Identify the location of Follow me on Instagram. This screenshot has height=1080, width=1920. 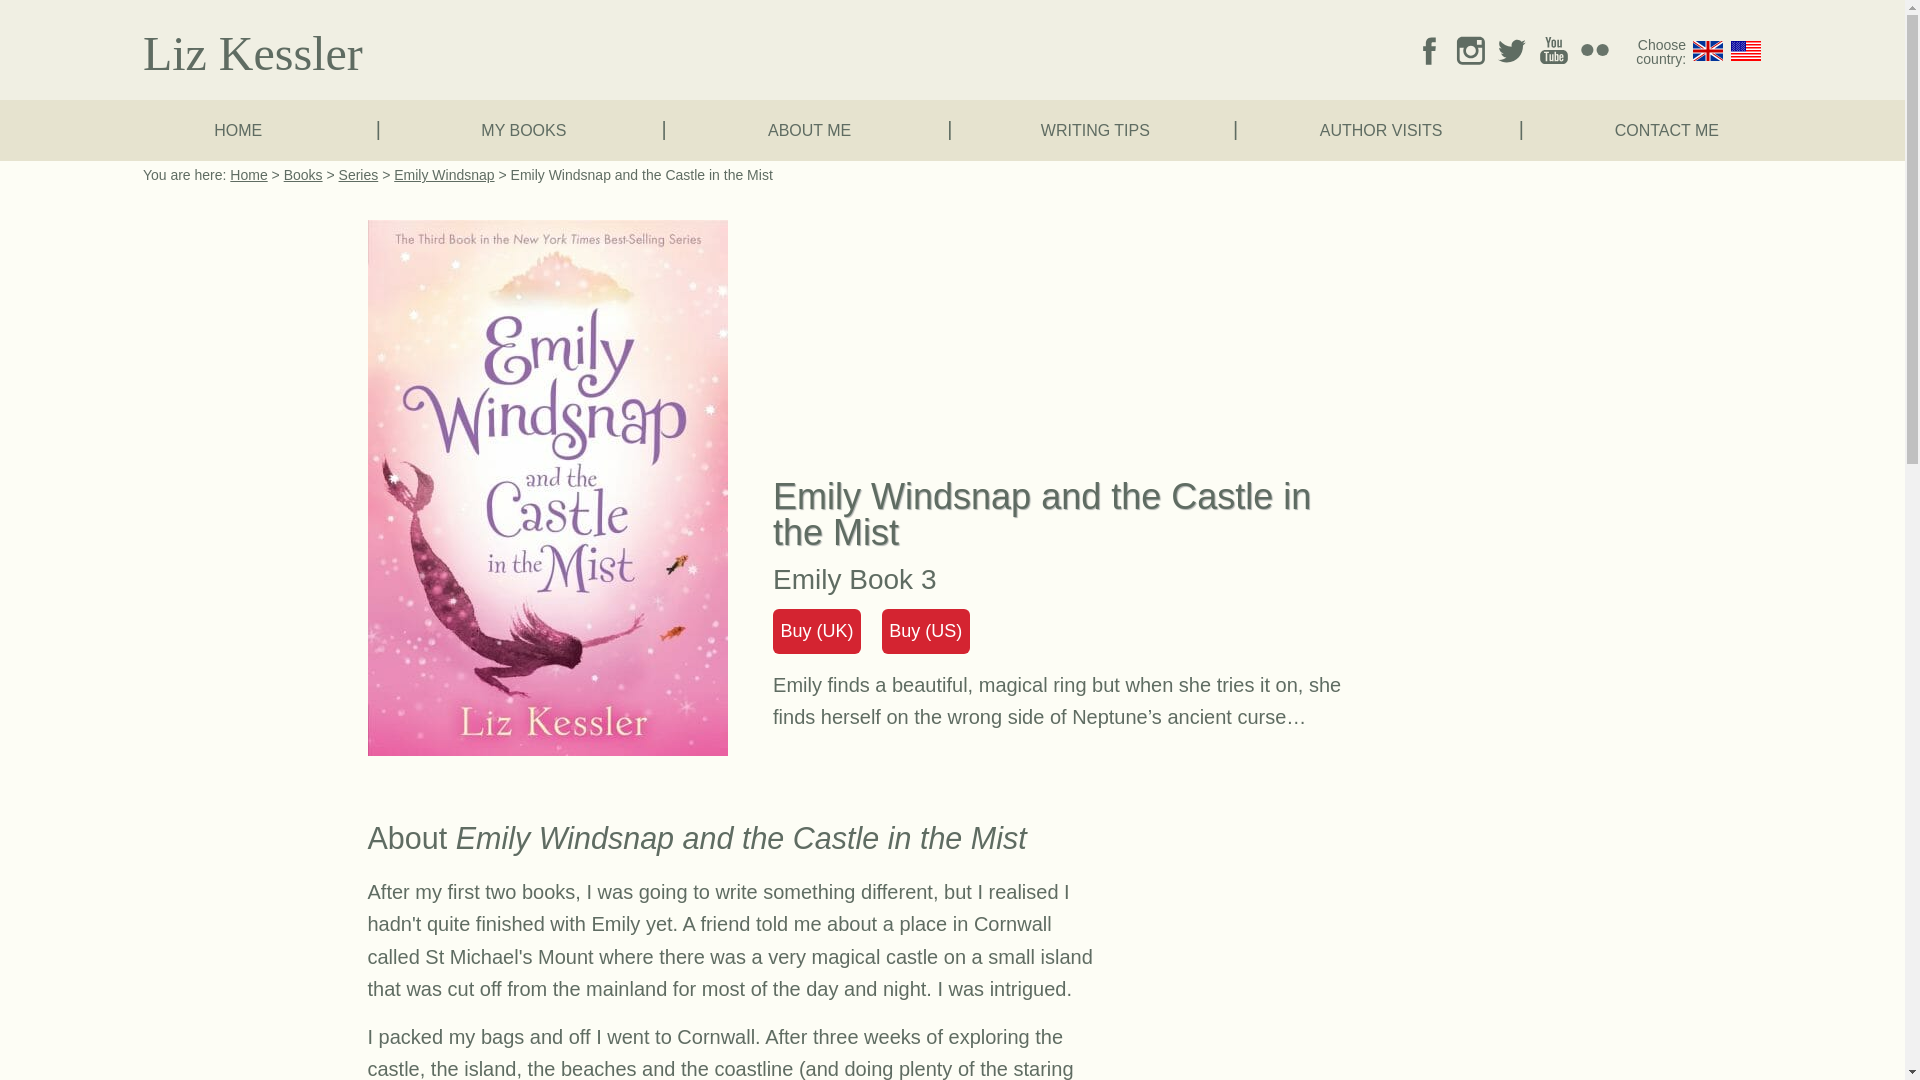
(1470, 49).